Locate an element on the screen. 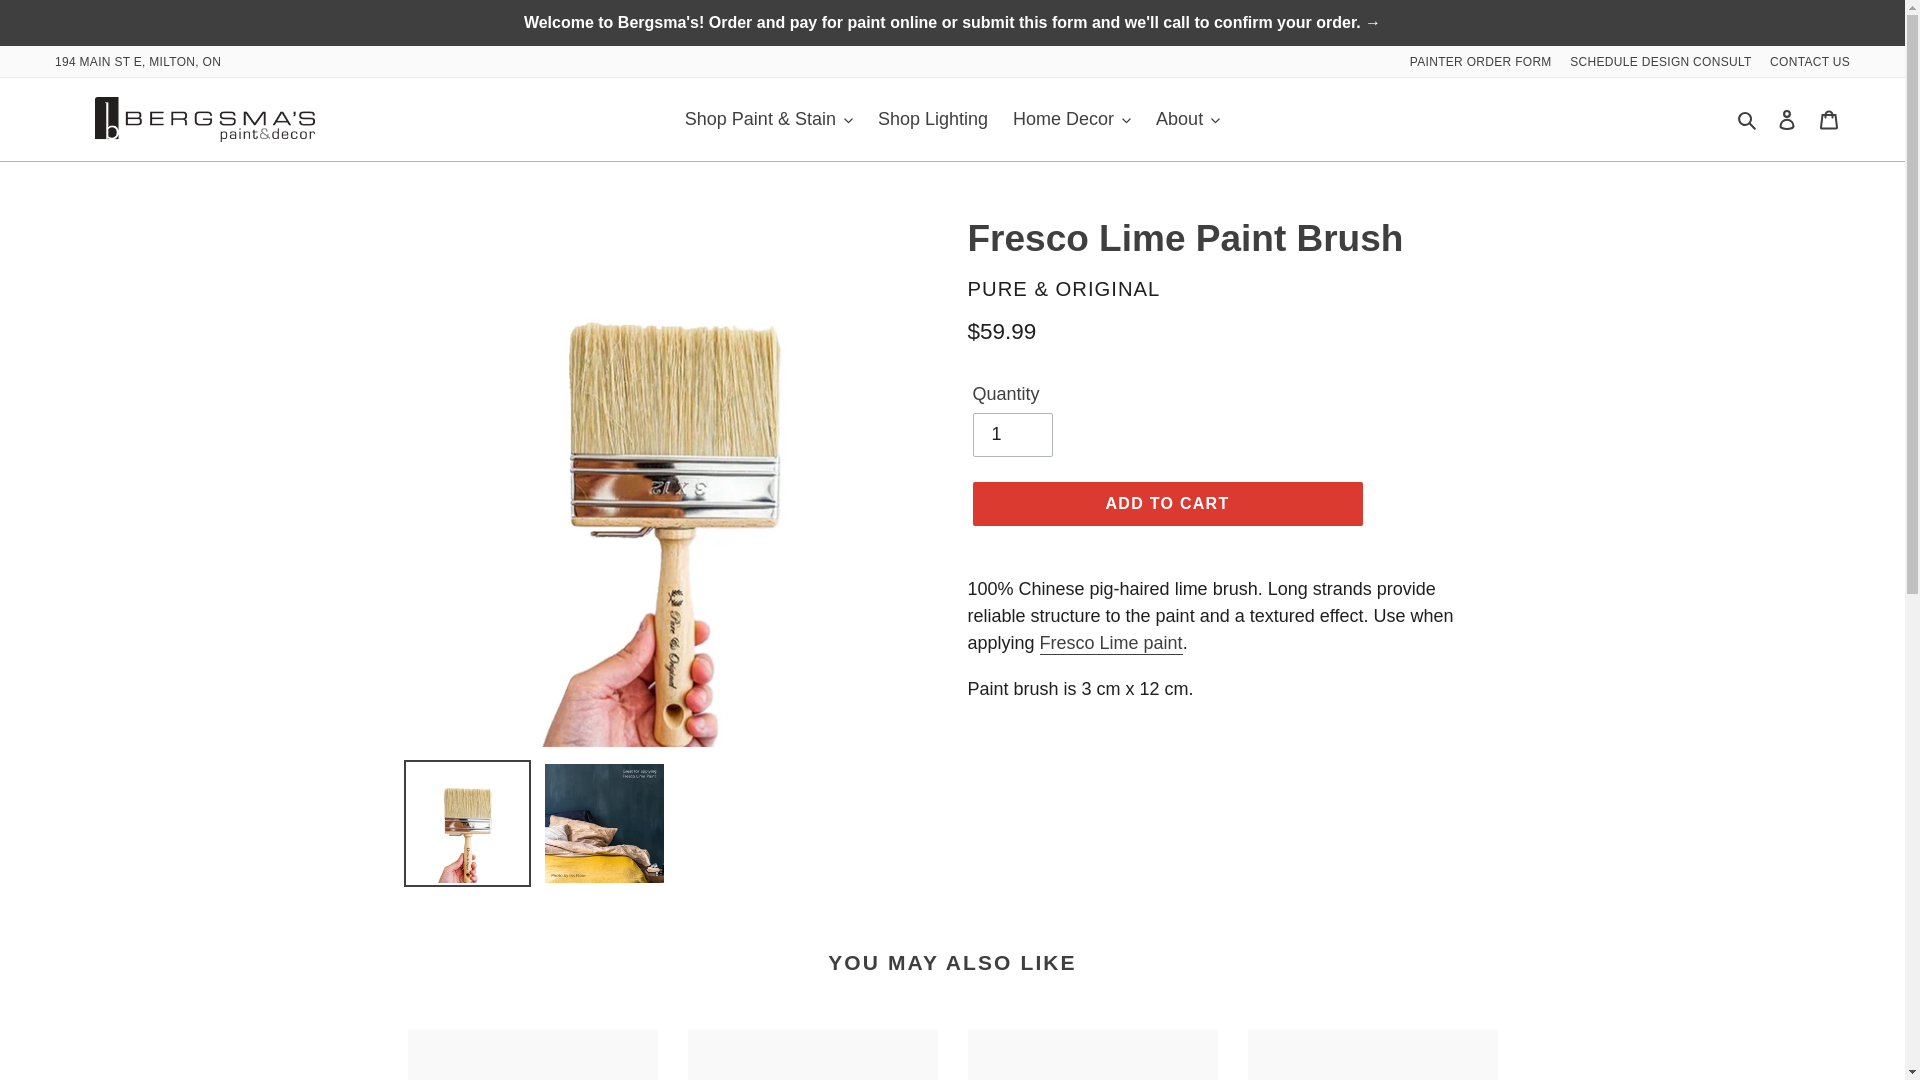 The height and width of the screenshot is (1080, 1920). 1 is located at coordinates (1012, 434).